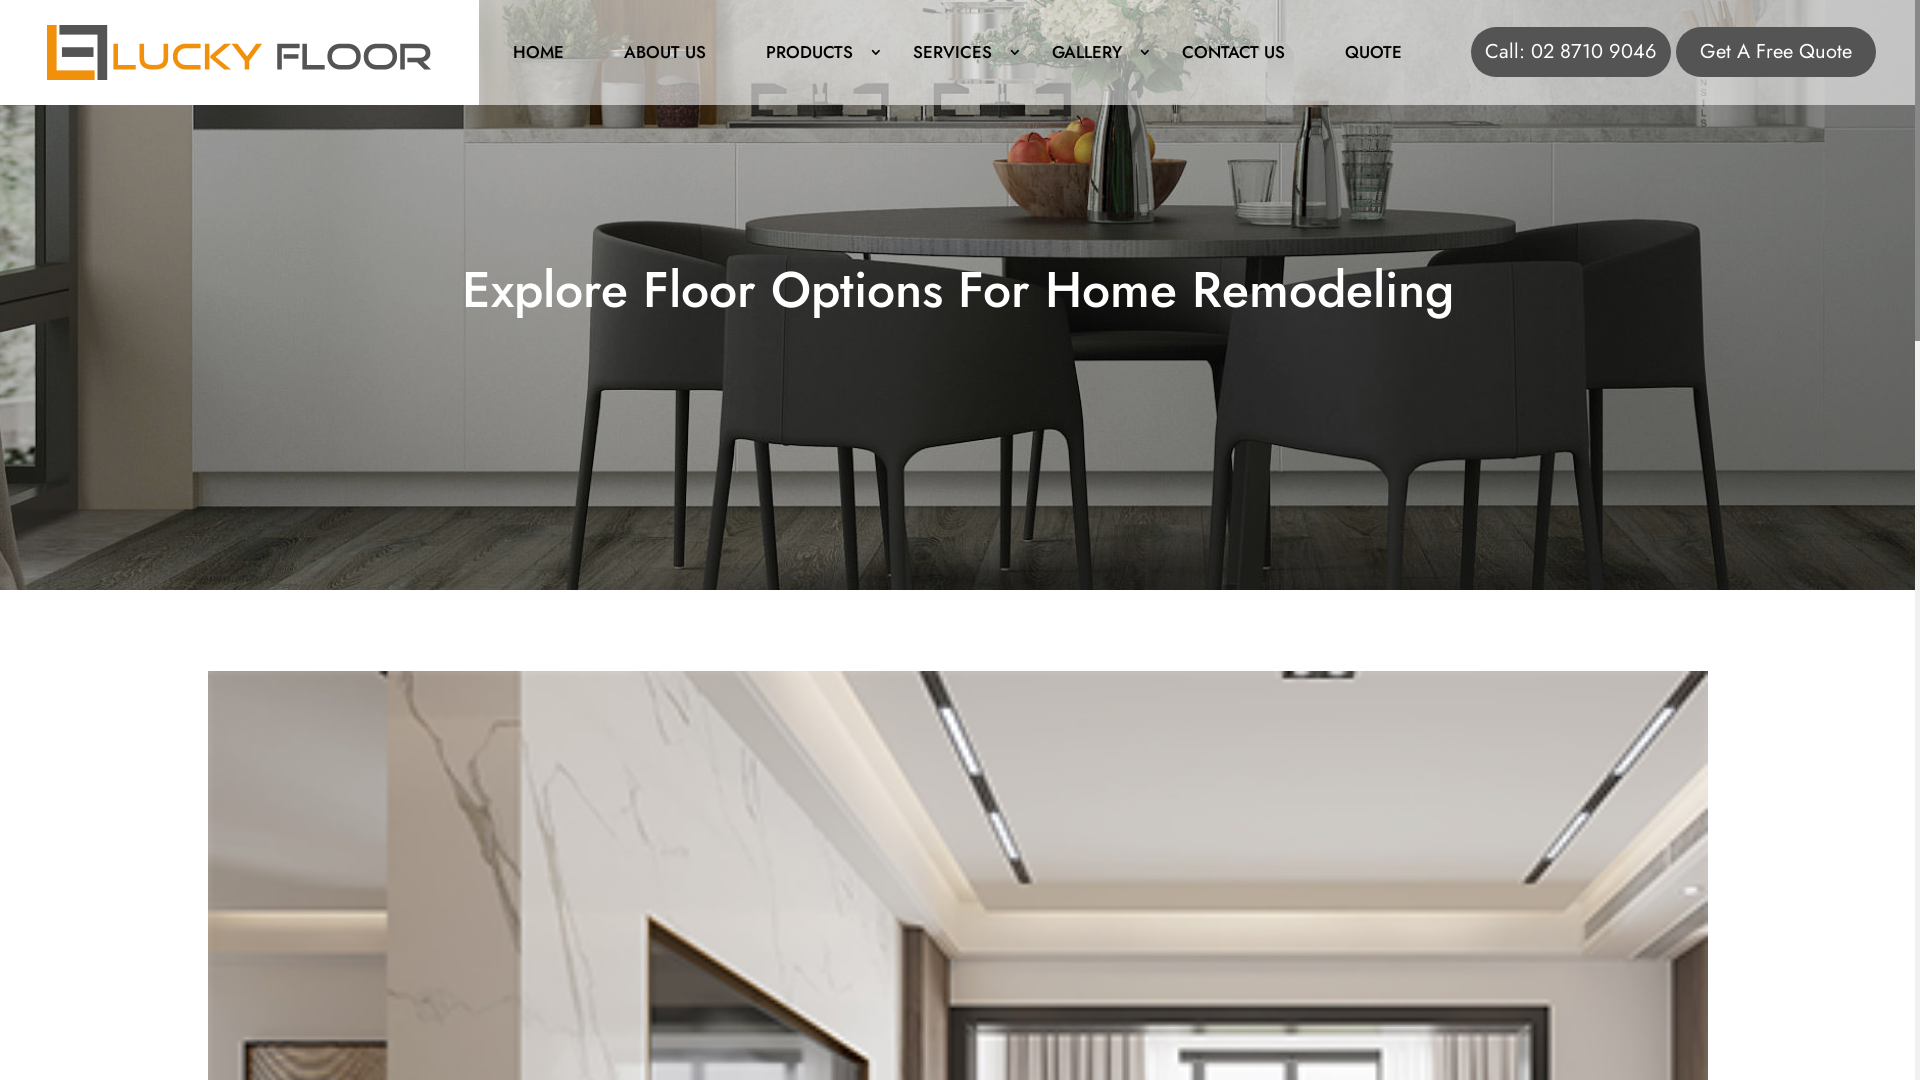  What do you see at coordinates (952, 51) in the screenshot?
I see `SERVICES` at bounding box center [952, 51].